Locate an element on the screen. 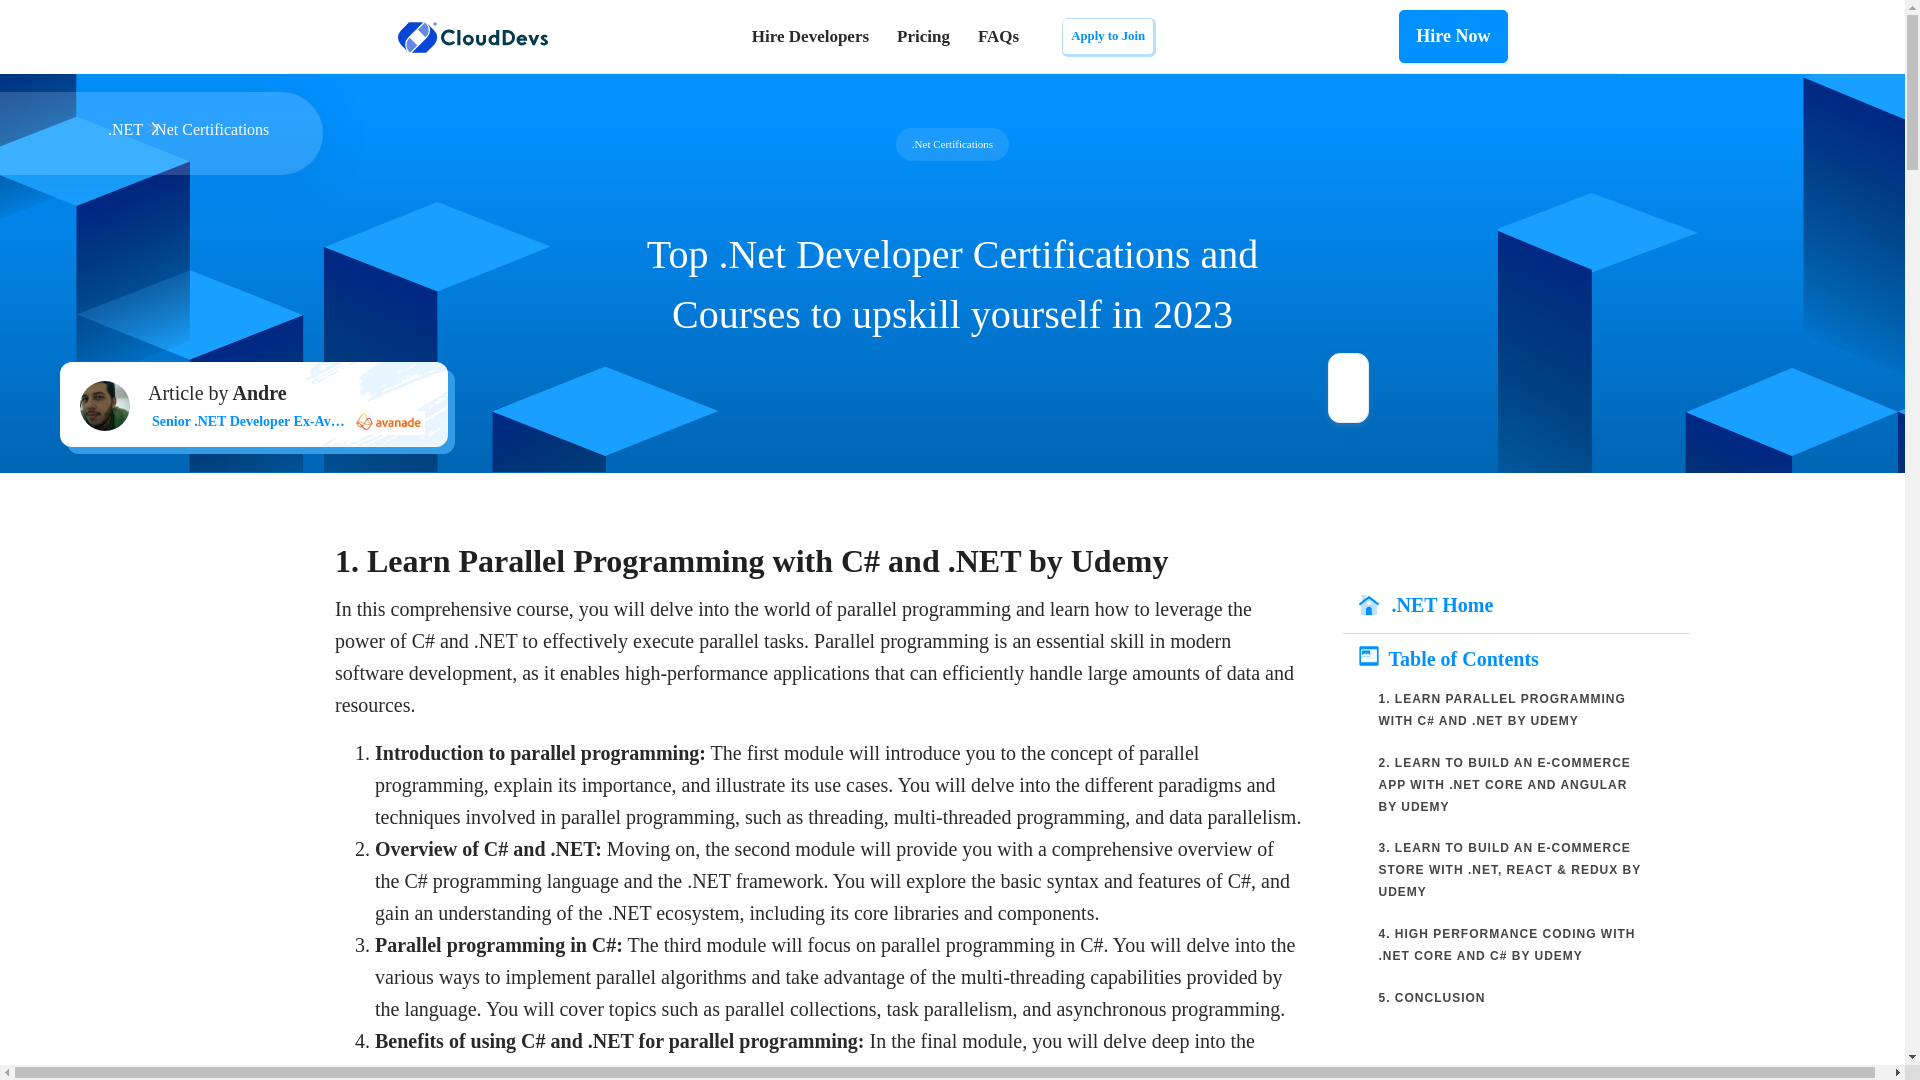  .NET is located at coordinates (124, 129).